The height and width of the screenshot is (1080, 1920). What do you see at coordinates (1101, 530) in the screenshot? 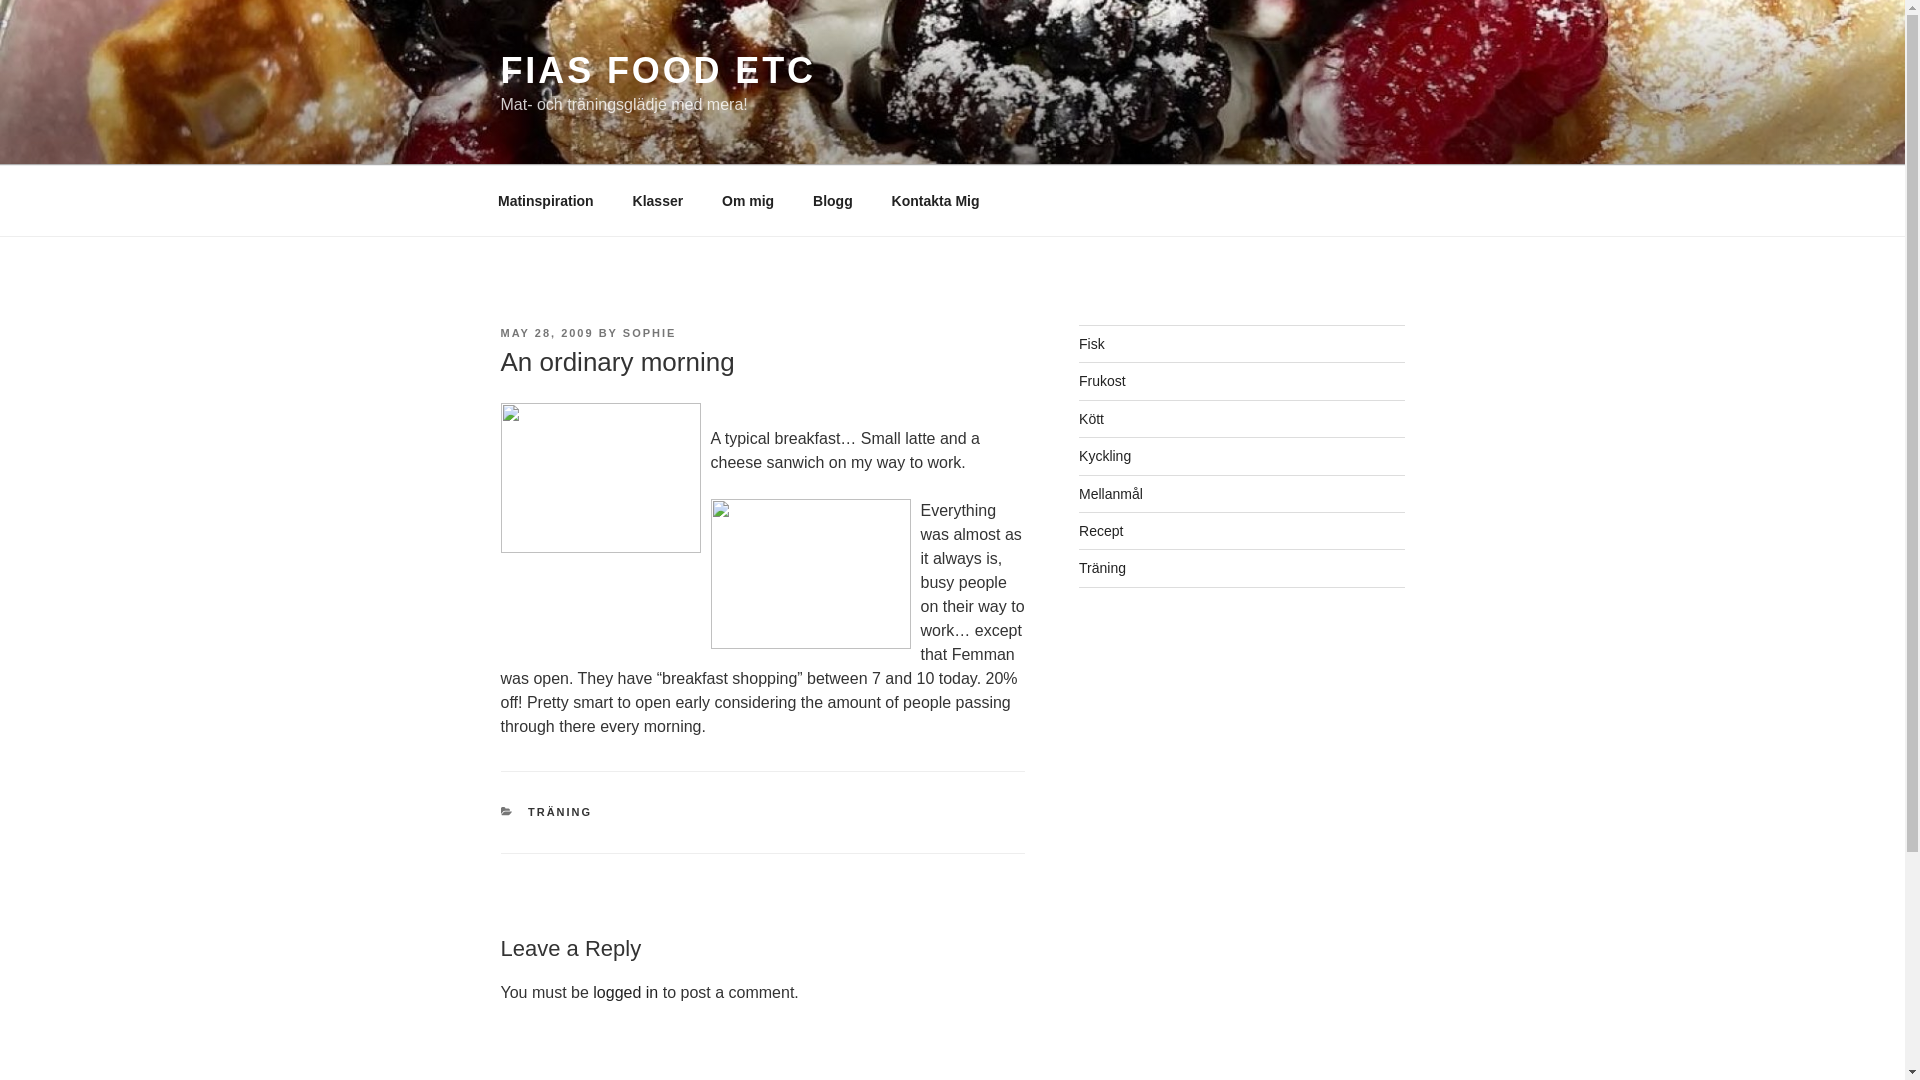
I see `Recept` at bounding box center [1101, 530].